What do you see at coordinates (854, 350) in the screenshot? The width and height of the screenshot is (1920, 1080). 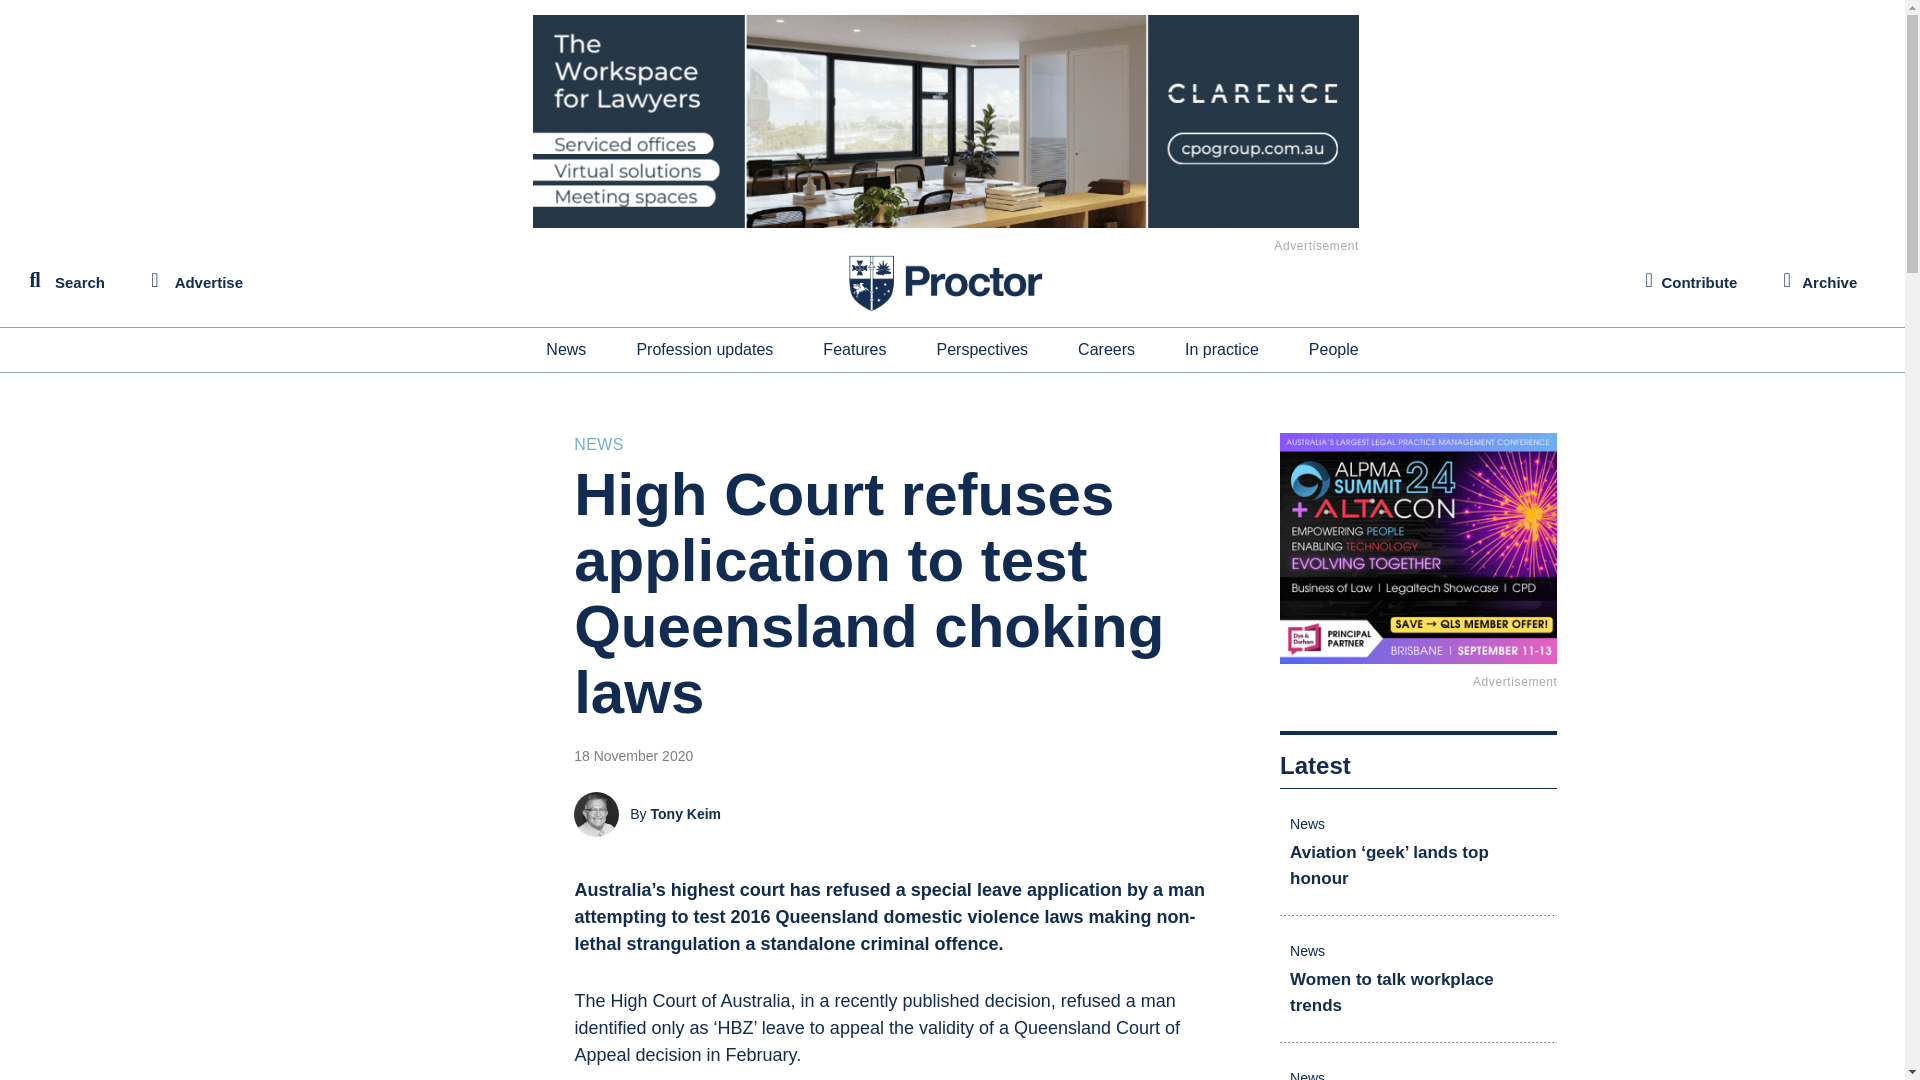 I see `Features` at bounding box center [854, 350].